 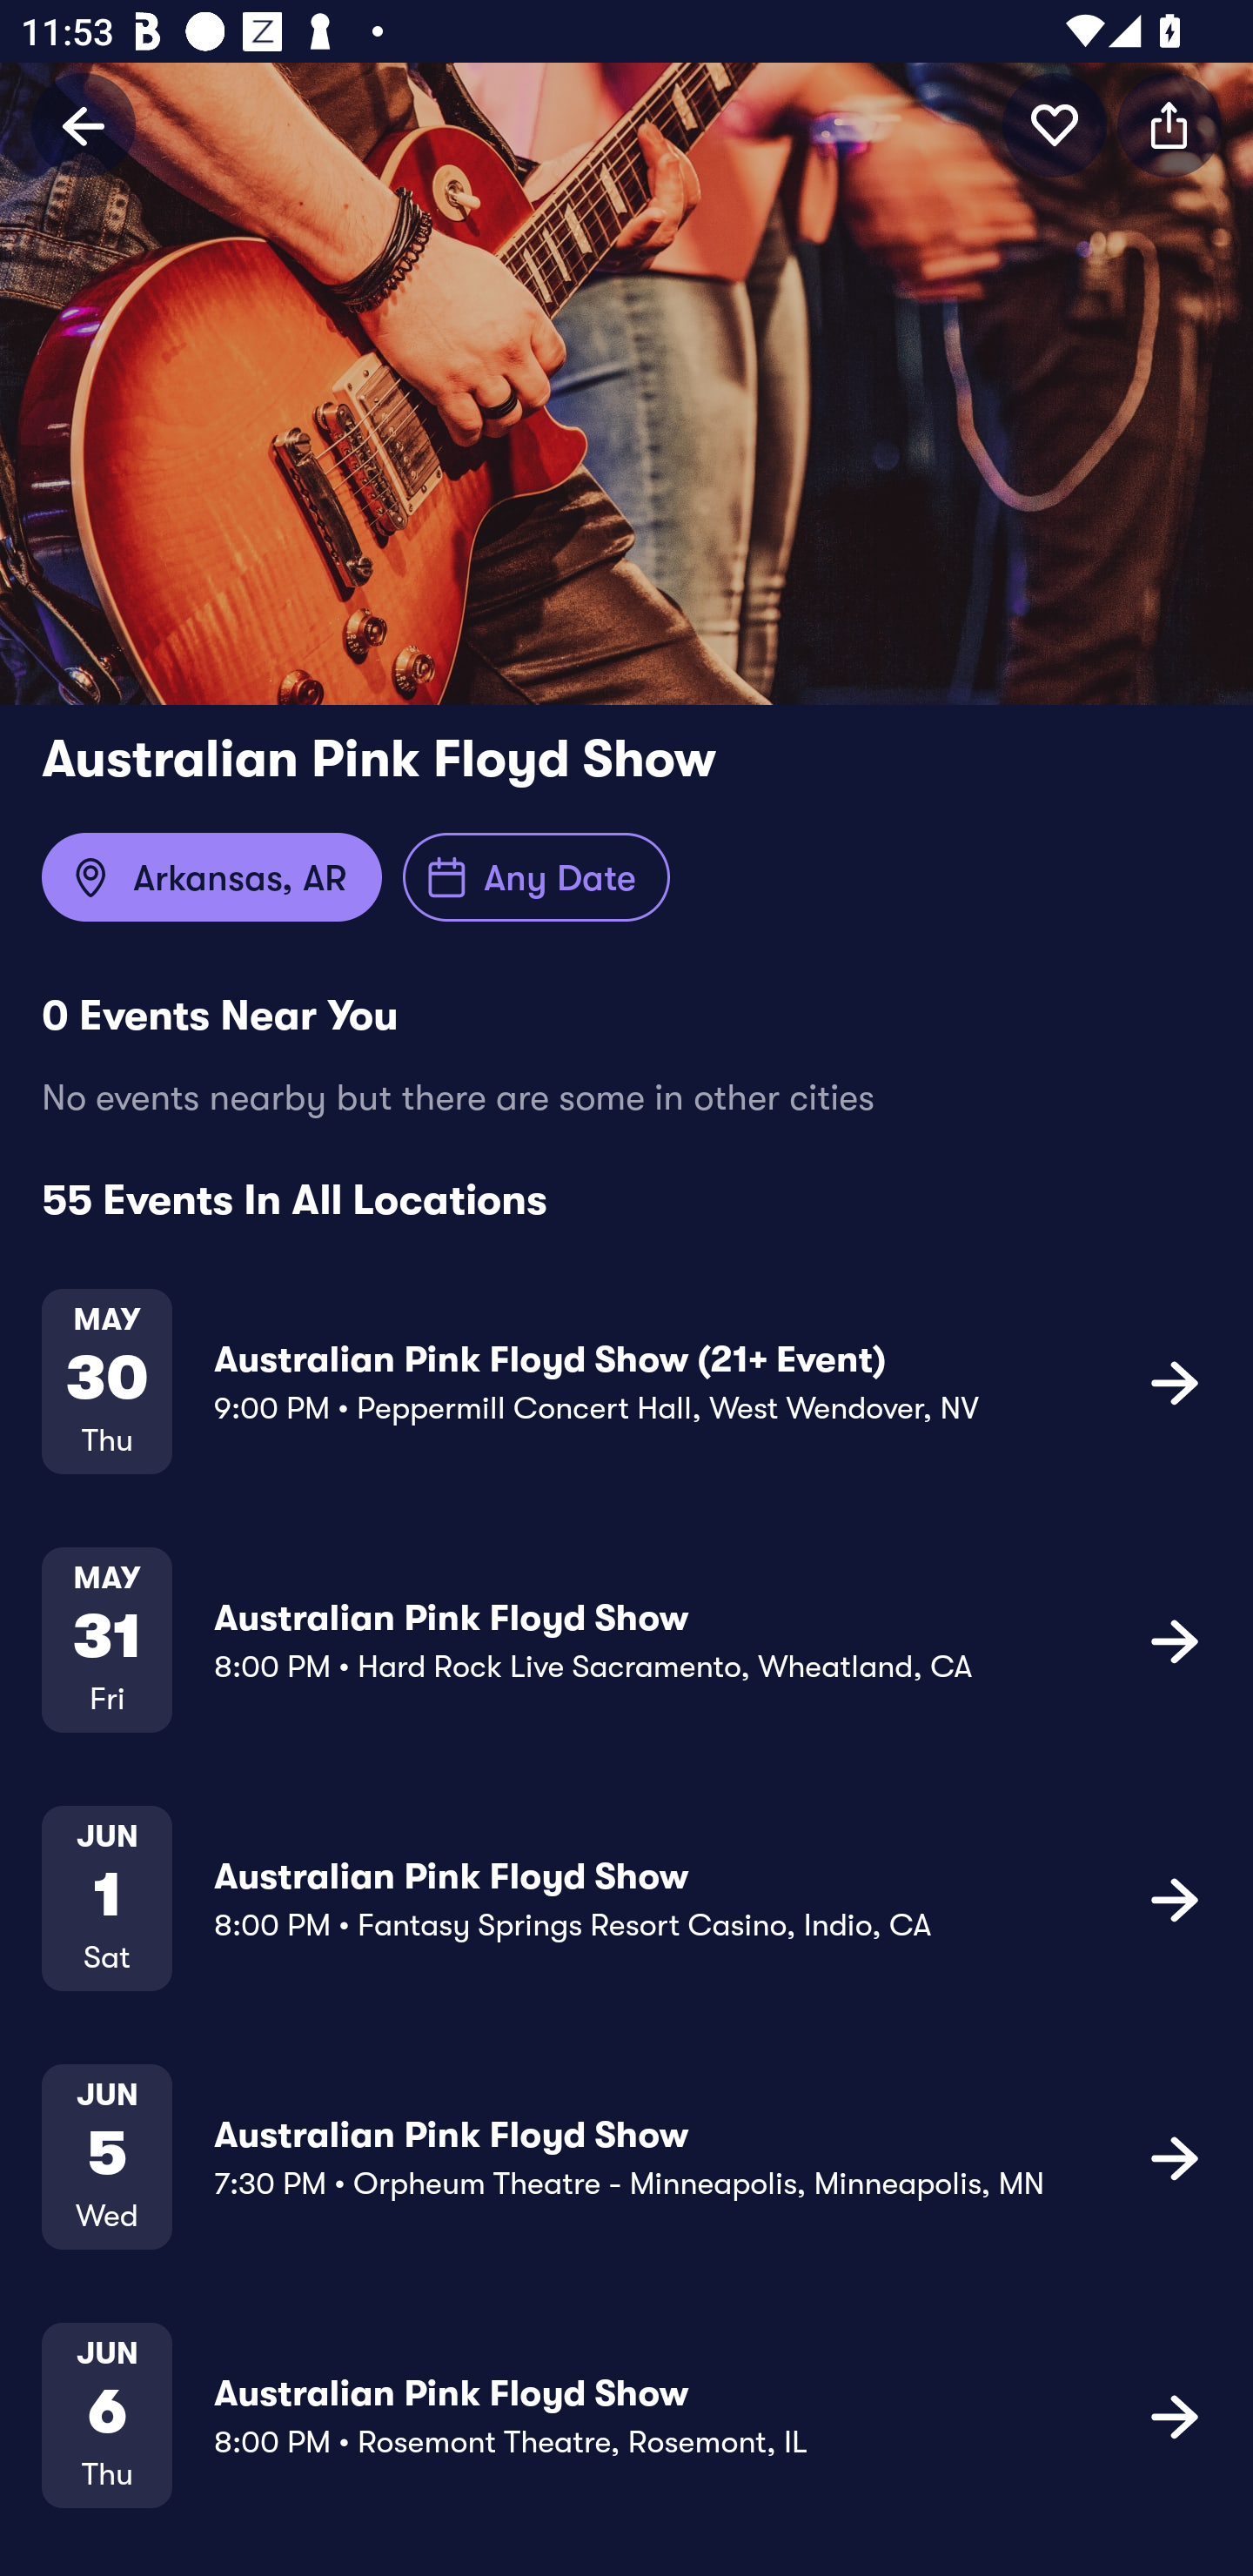 What do you see at coordinates (536, 877) in the screenshot?
I see `Any Date` at bounding box center [536, 877].